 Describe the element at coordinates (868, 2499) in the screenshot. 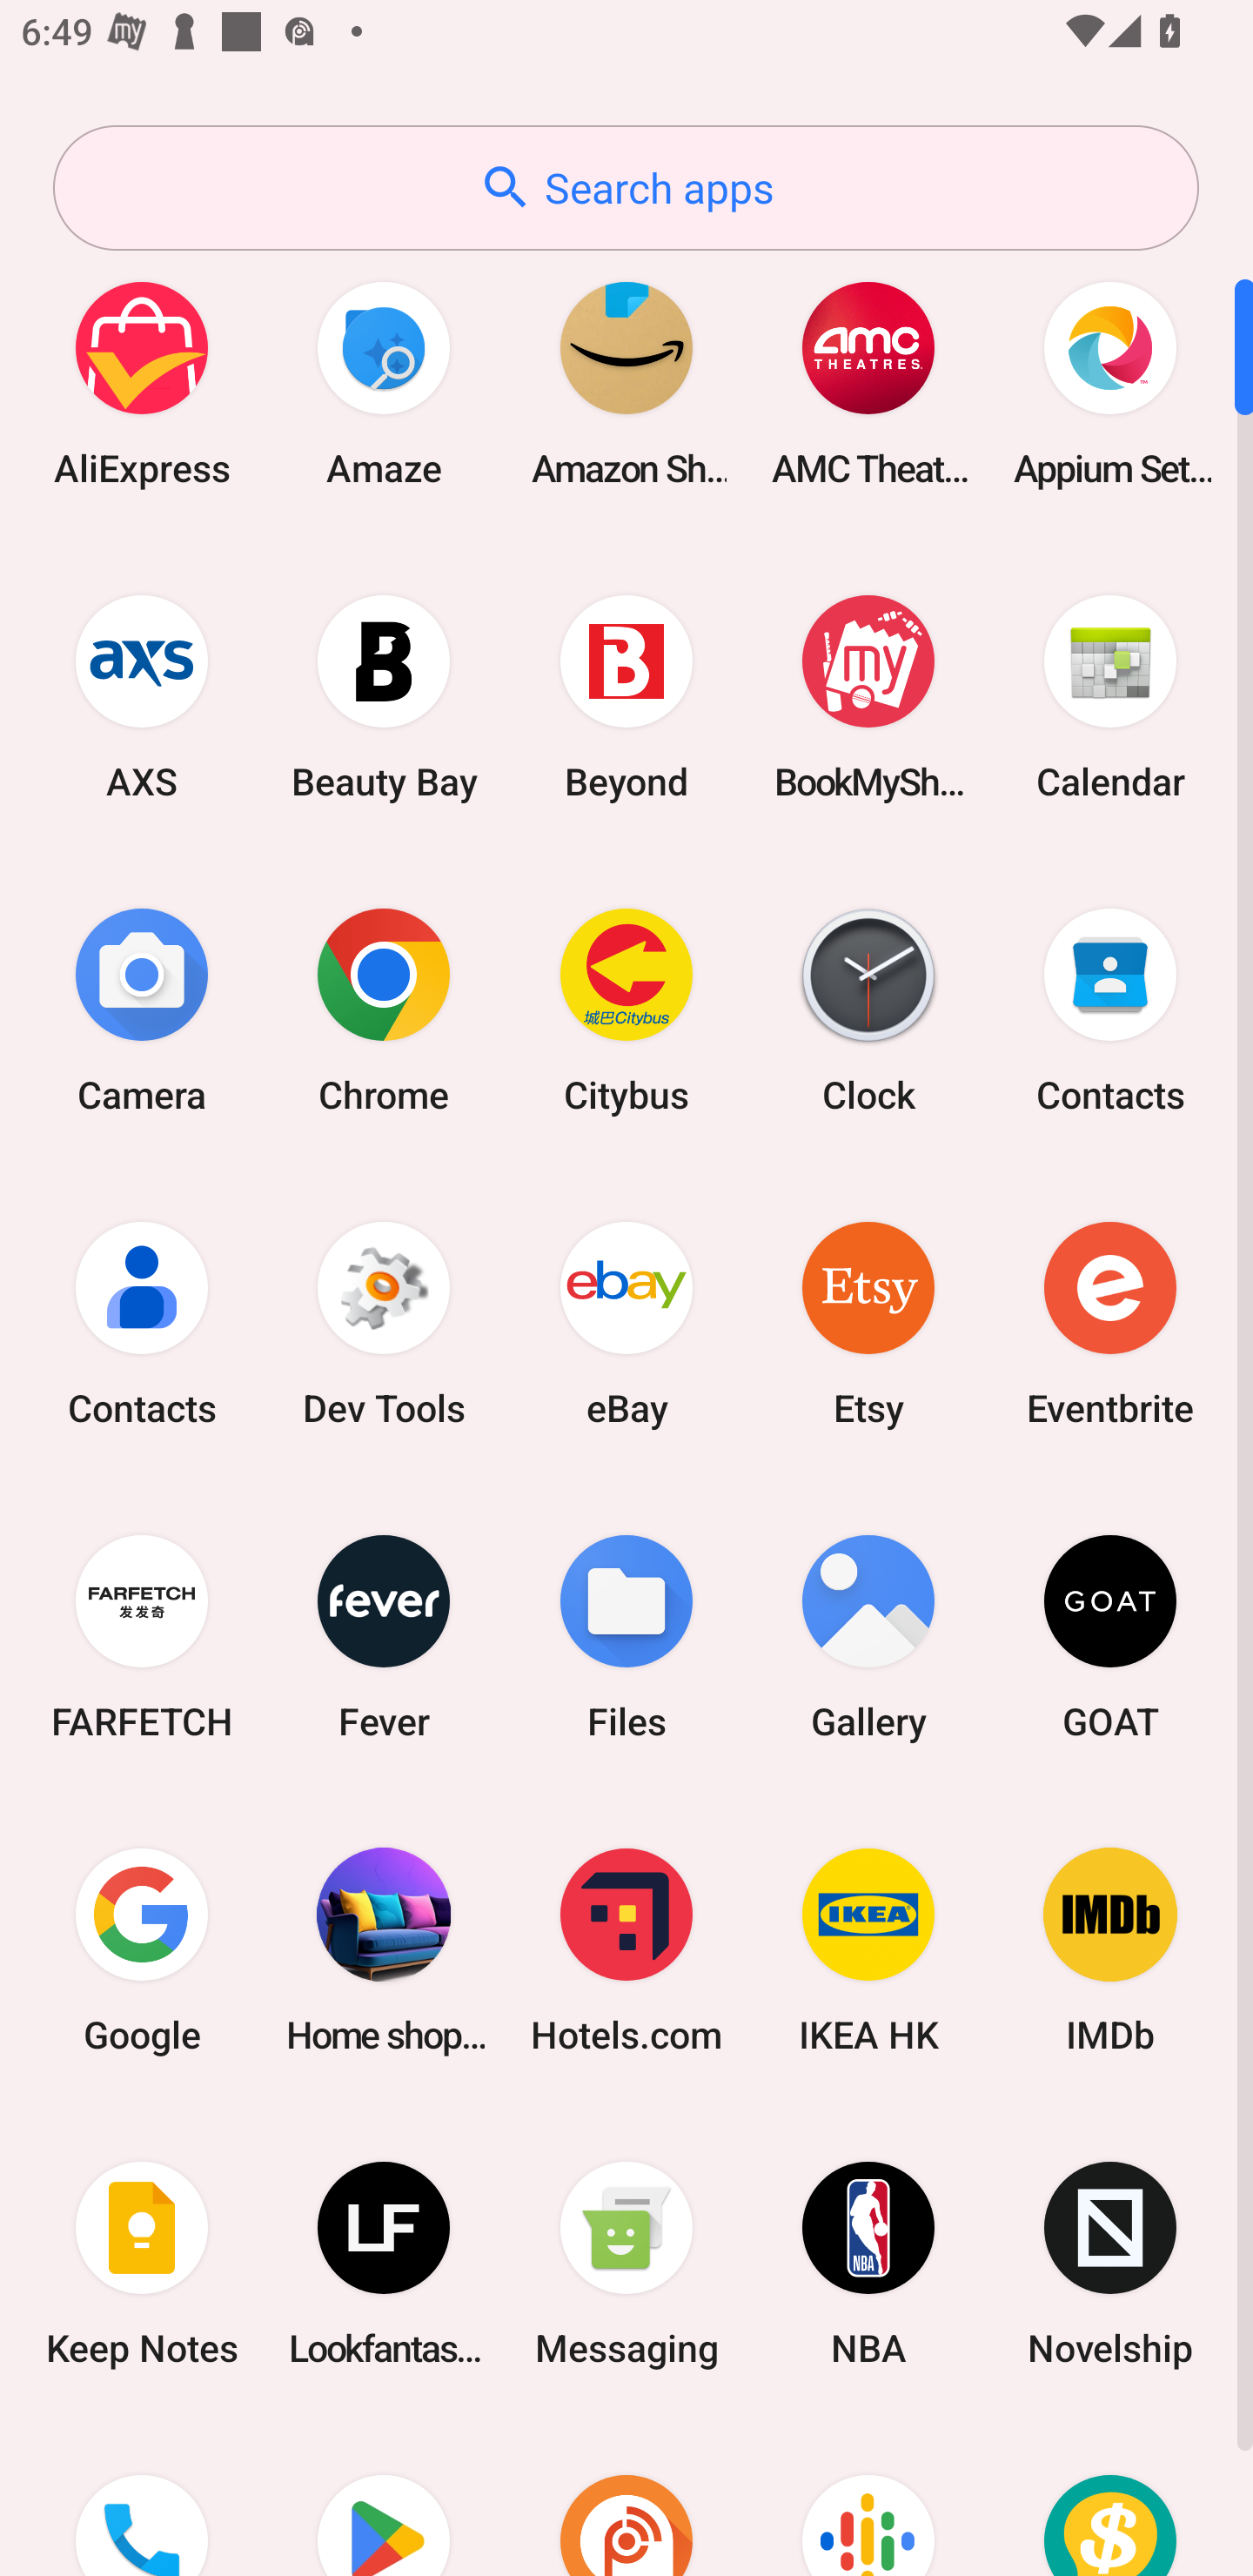

I see `Podcasts` at that location.